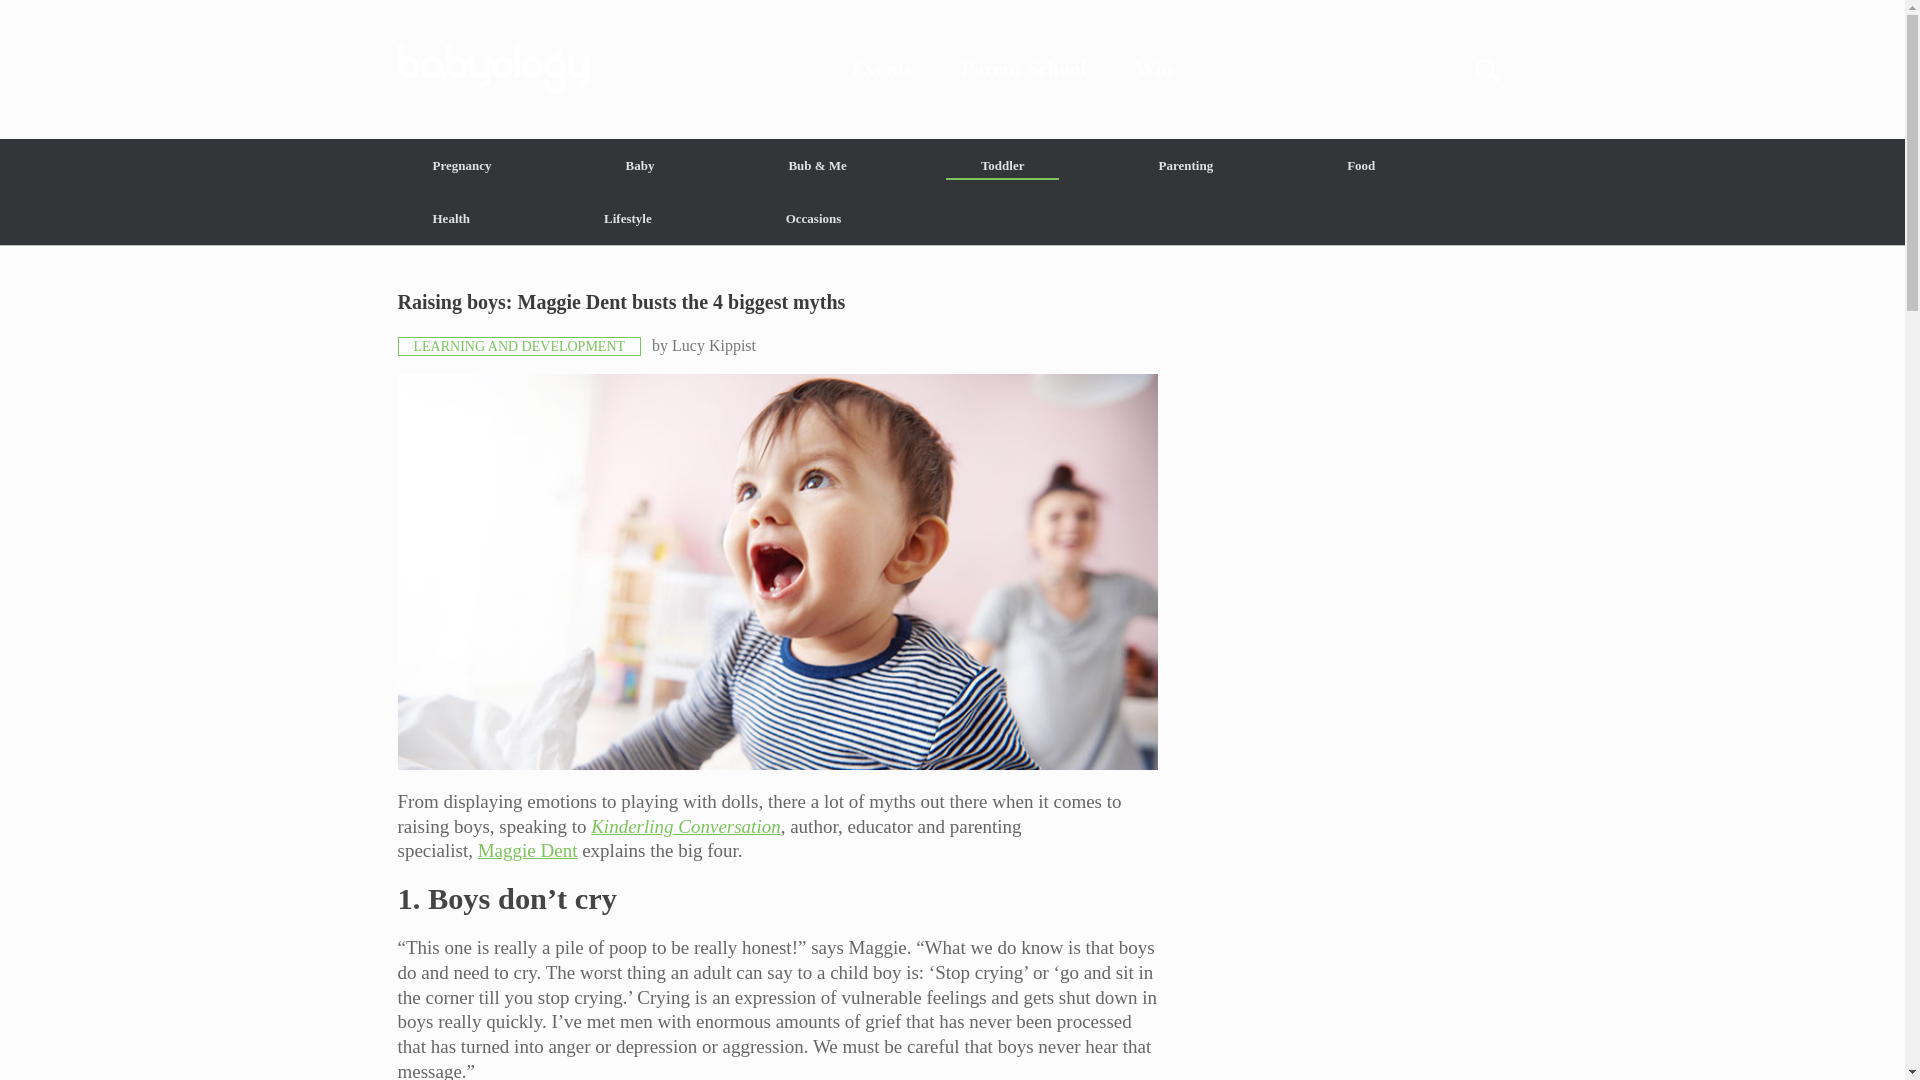 This screenshot has width=1920, height=1080. What do you see at coordinates (452, 218) in the screenshot?
I see `Health` at bounding box center [452, 218].